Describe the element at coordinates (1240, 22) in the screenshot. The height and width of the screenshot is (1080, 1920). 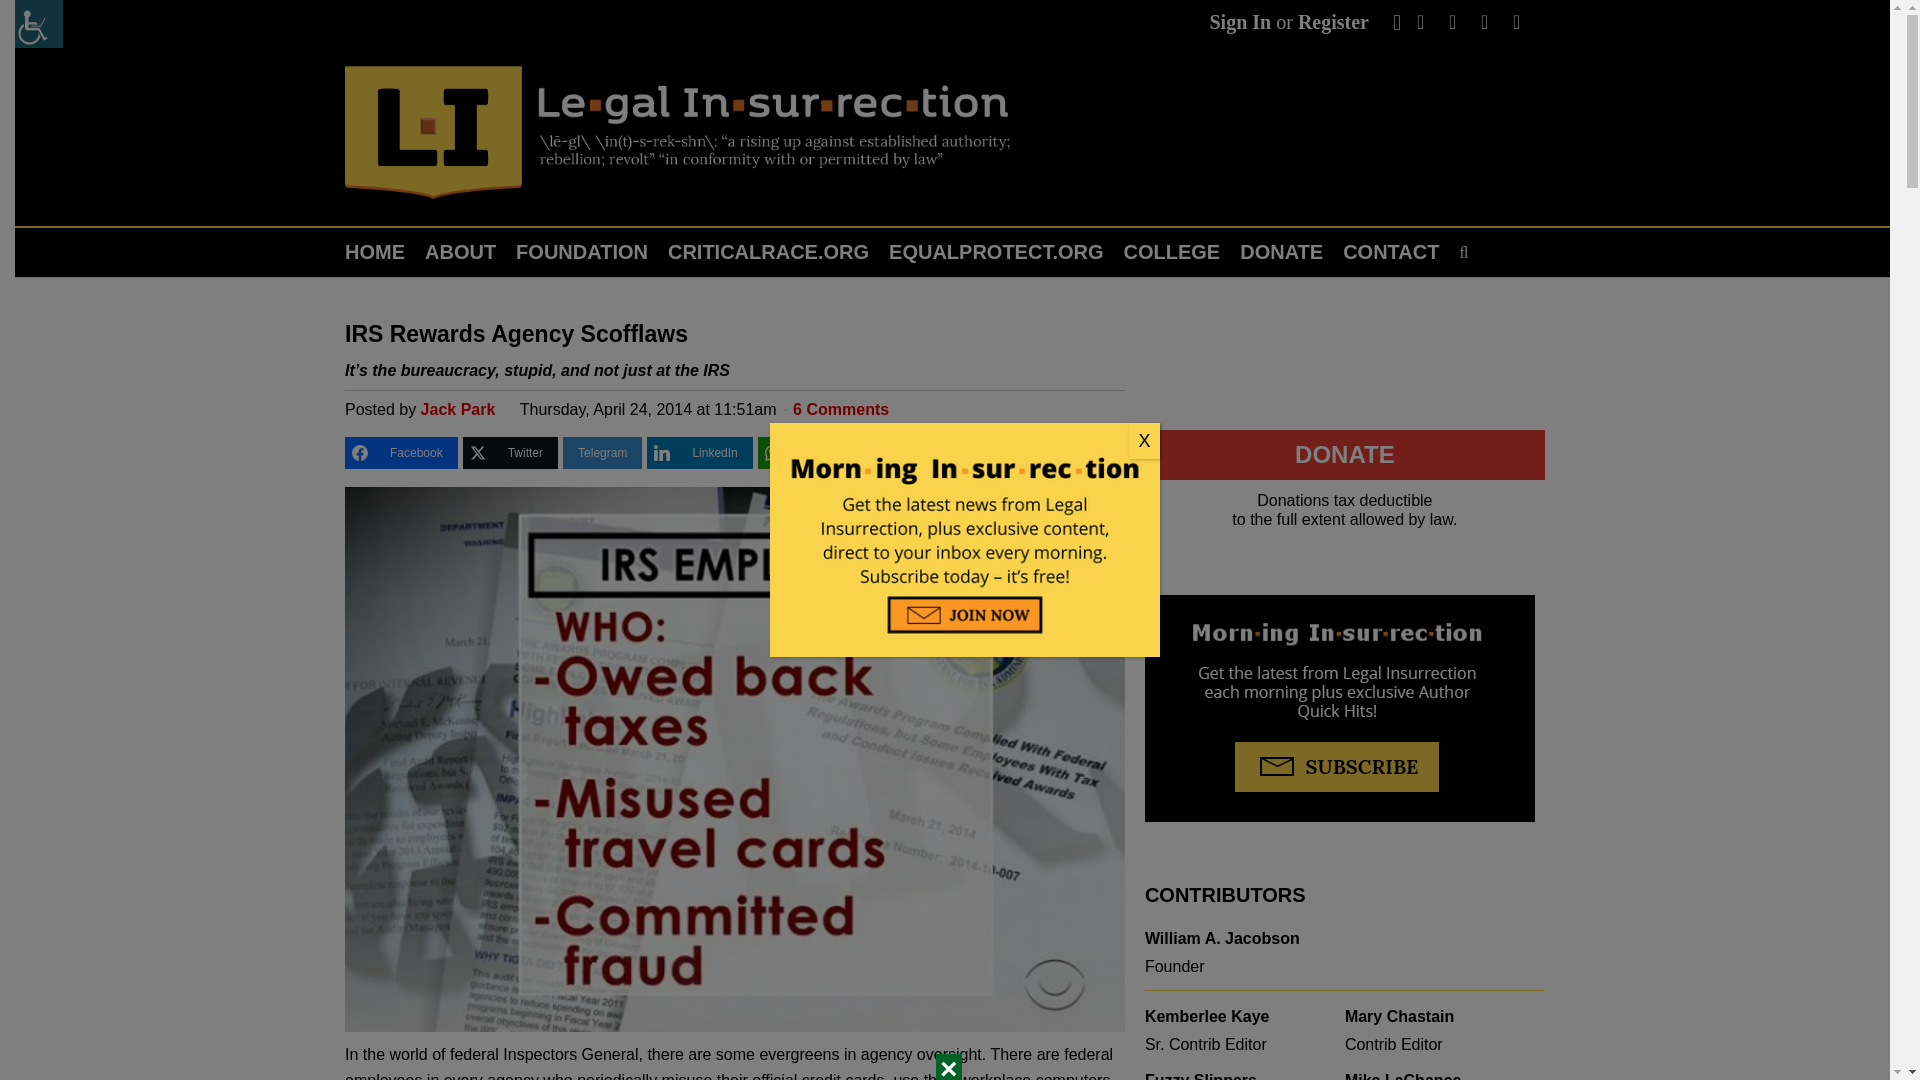
I see `Sign In` at that location.